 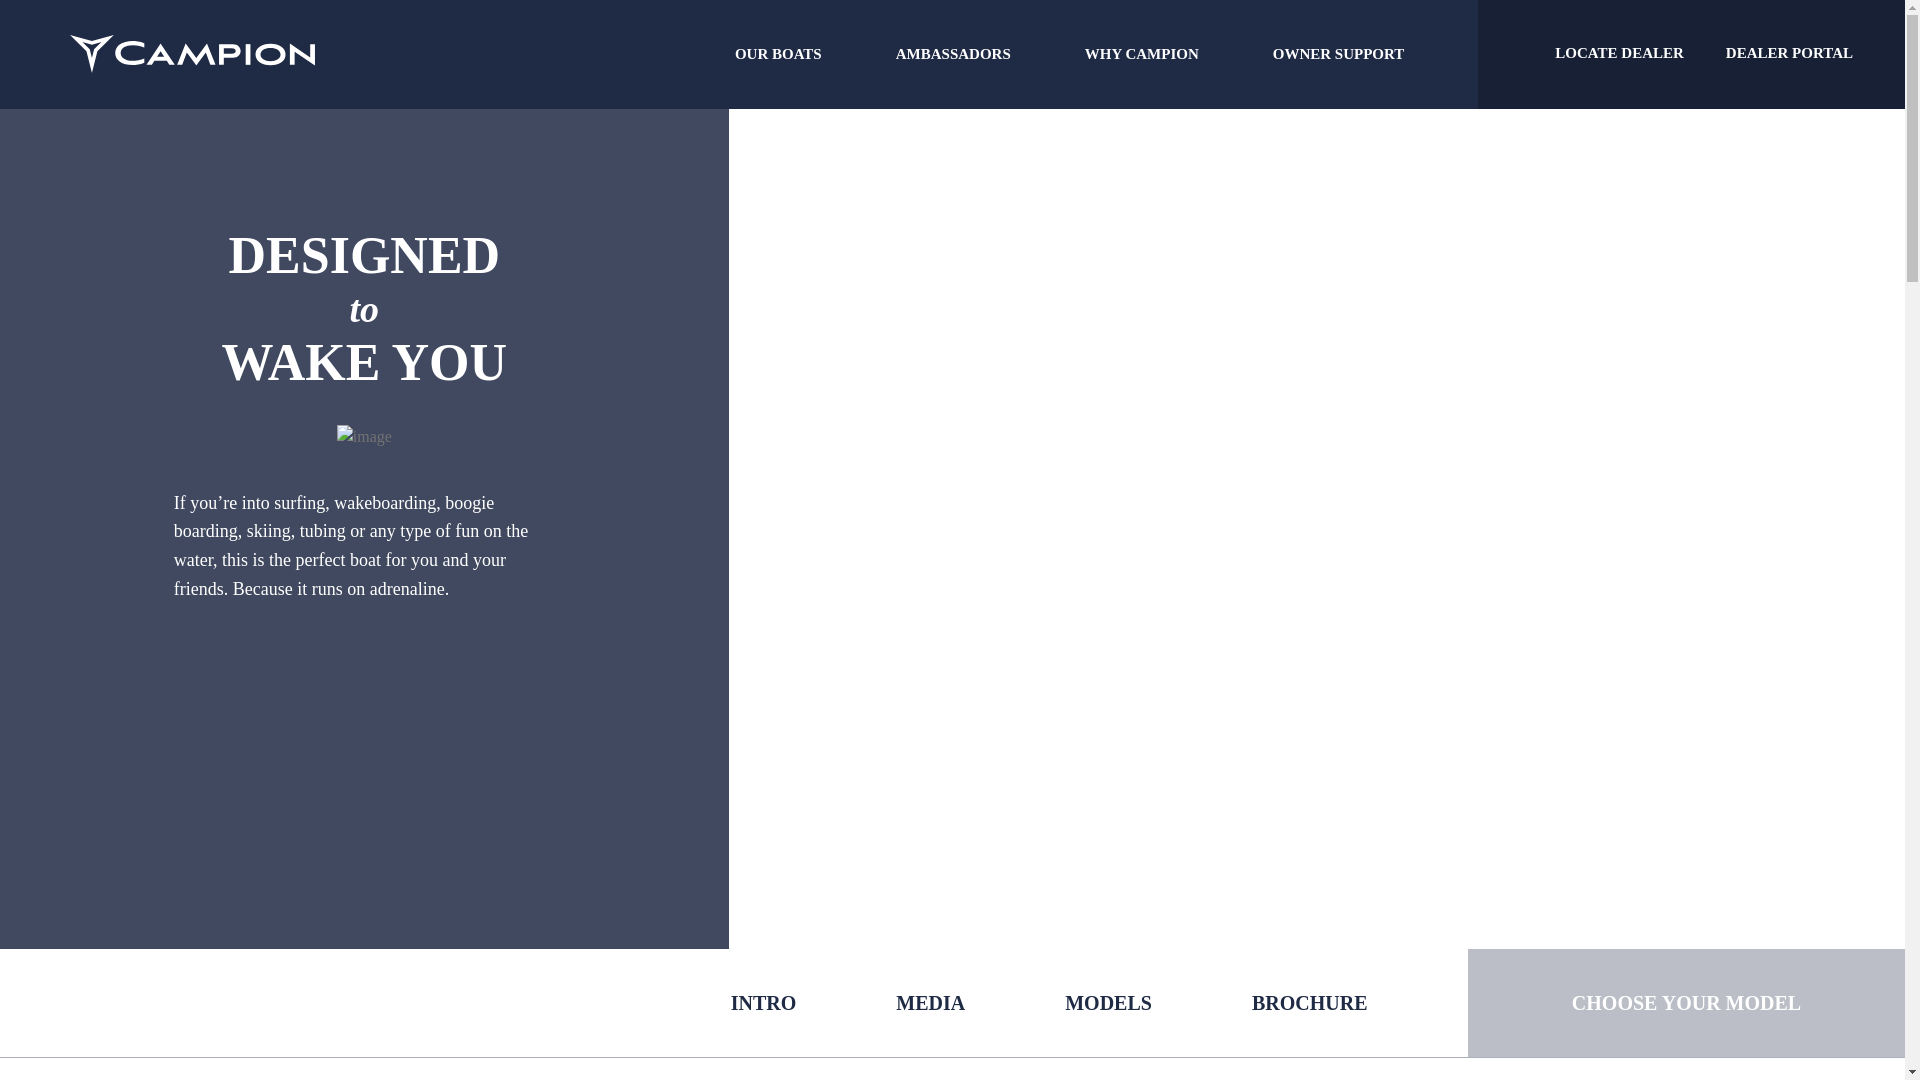 What do you see at coordinates (1789, 54) in the screenshot?
I see `DEALER PORTAL` at bounding box center [1789, 54].